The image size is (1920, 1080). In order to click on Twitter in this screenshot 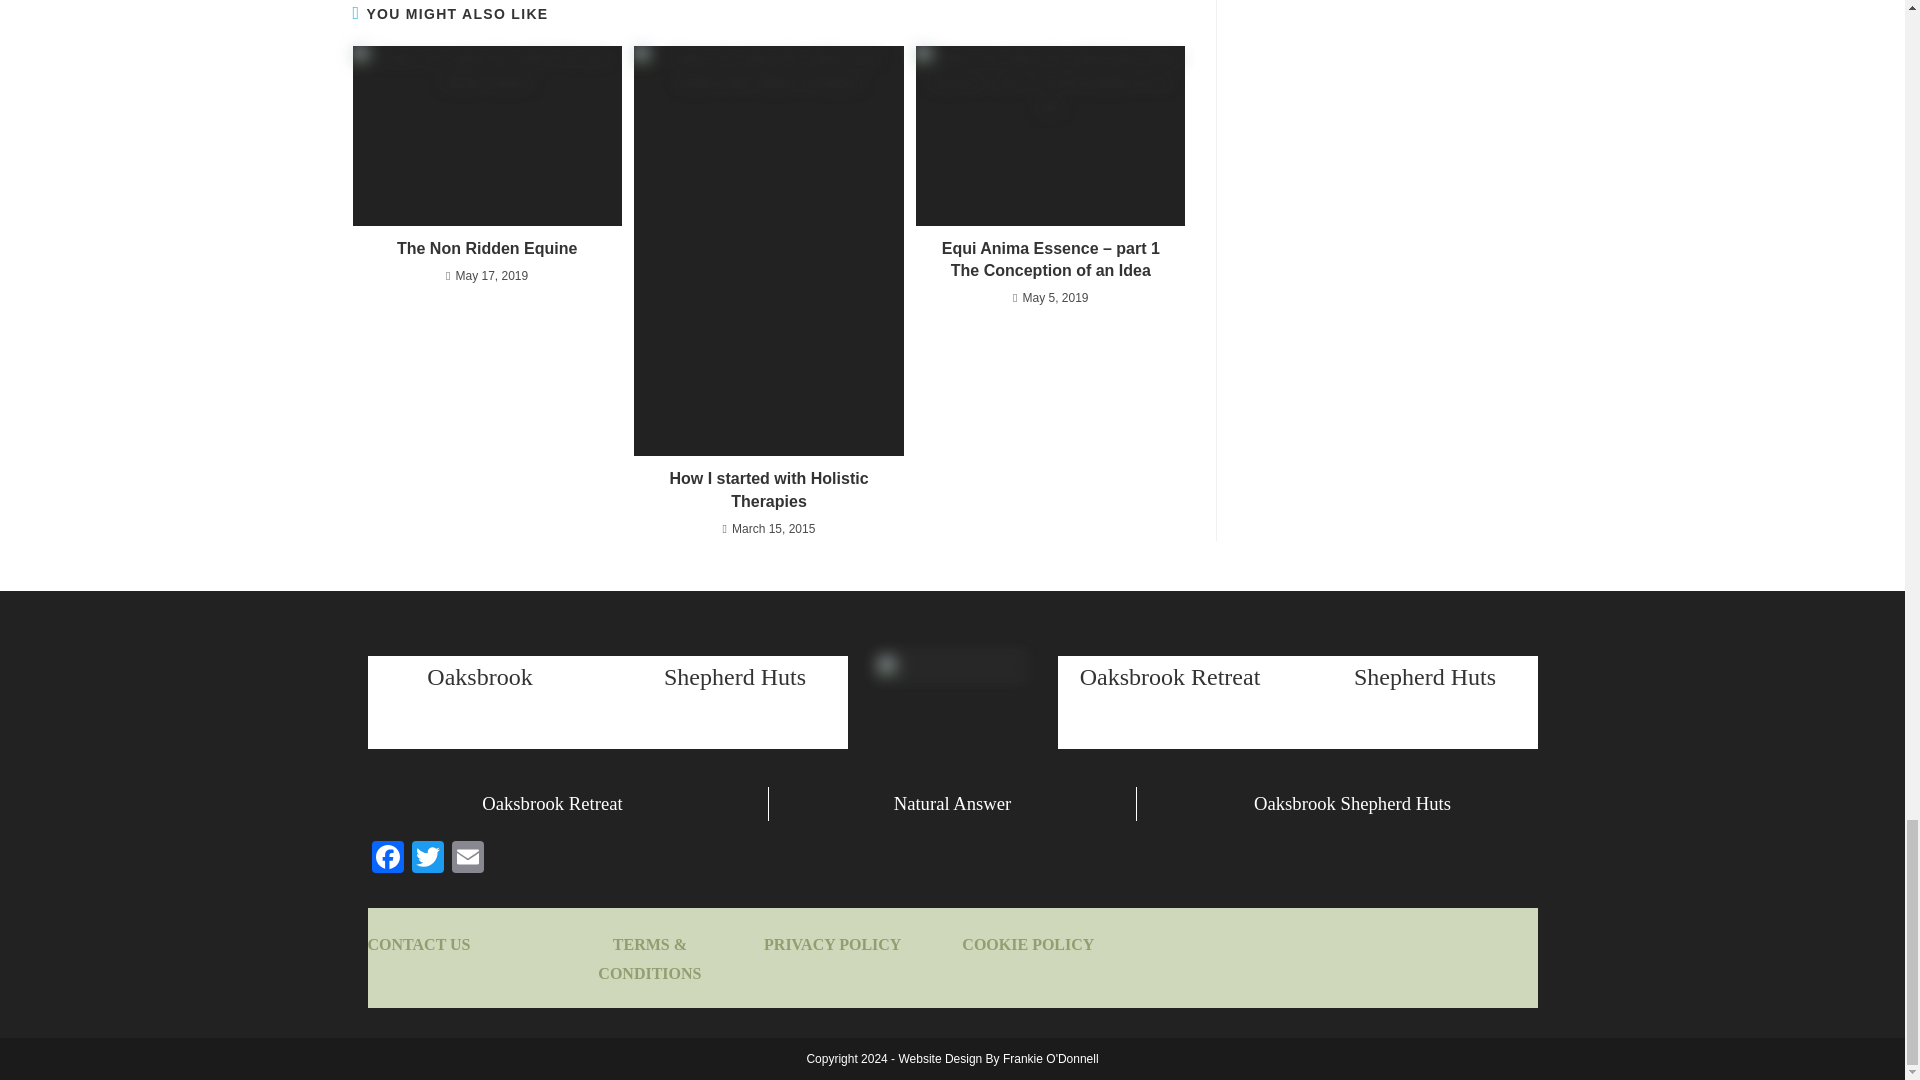, I will do `click(427, 860)`.